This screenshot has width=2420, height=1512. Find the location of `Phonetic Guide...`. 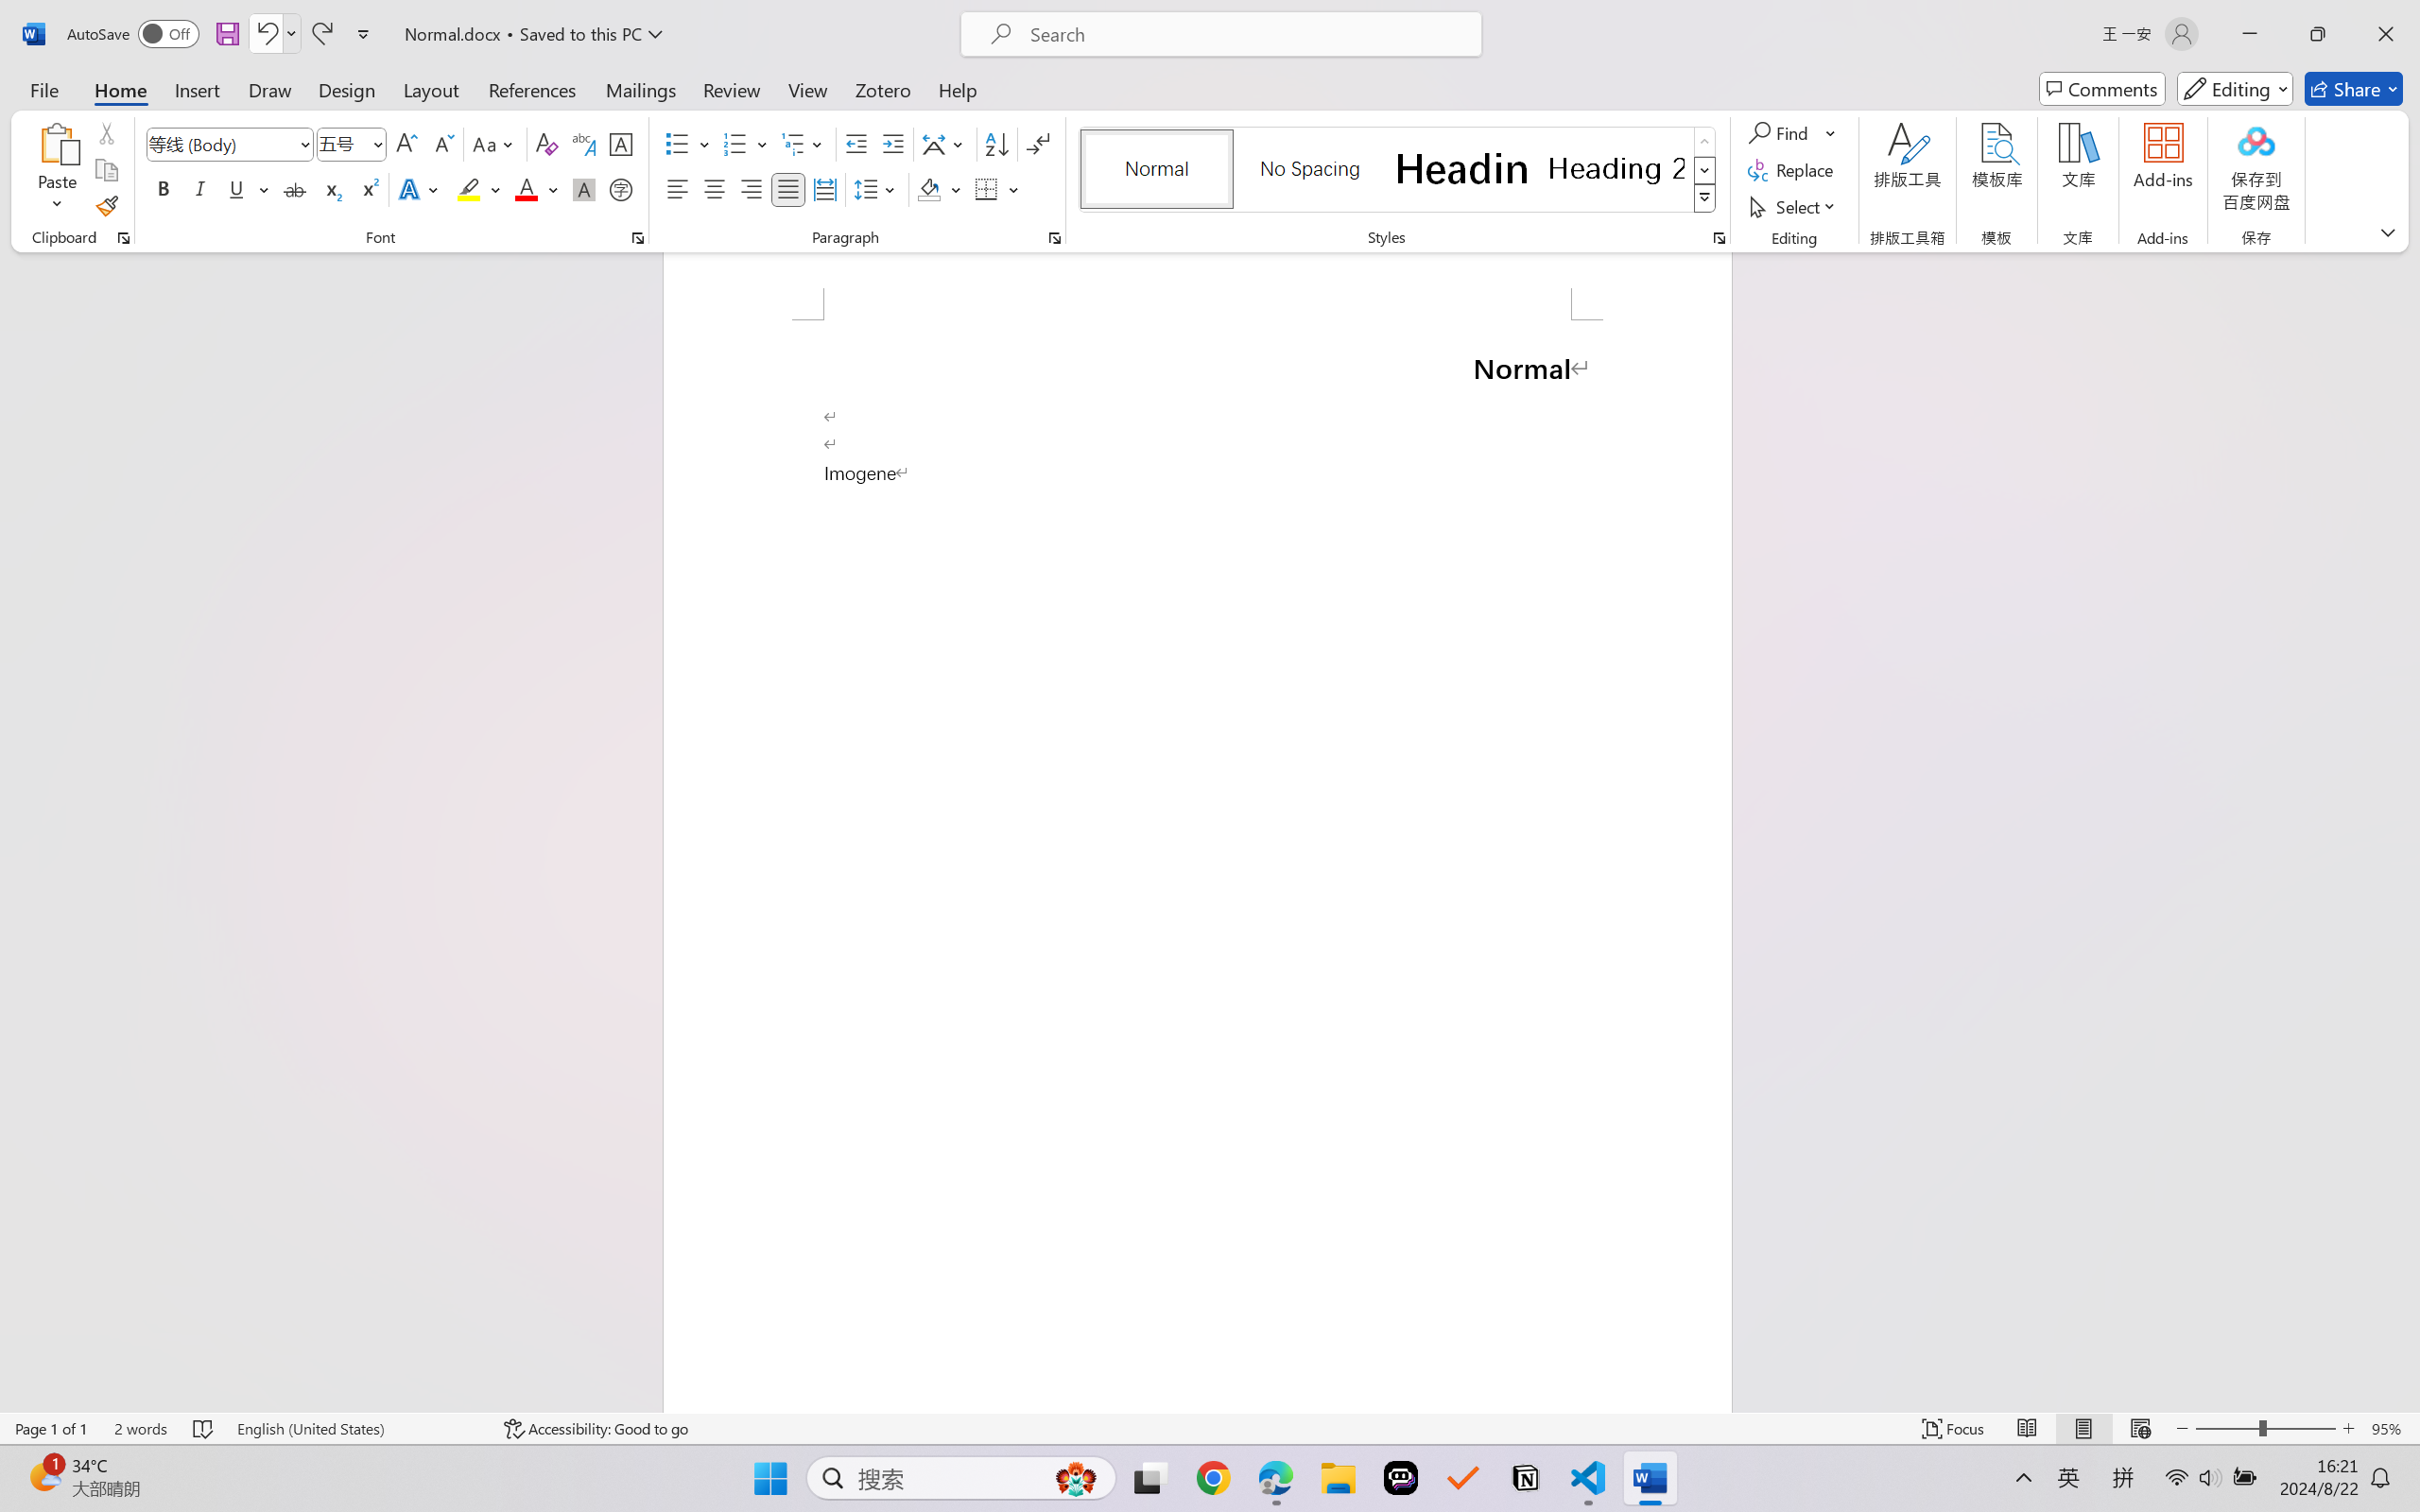

Phonetic Guide... is located at coordinates (582, 144).